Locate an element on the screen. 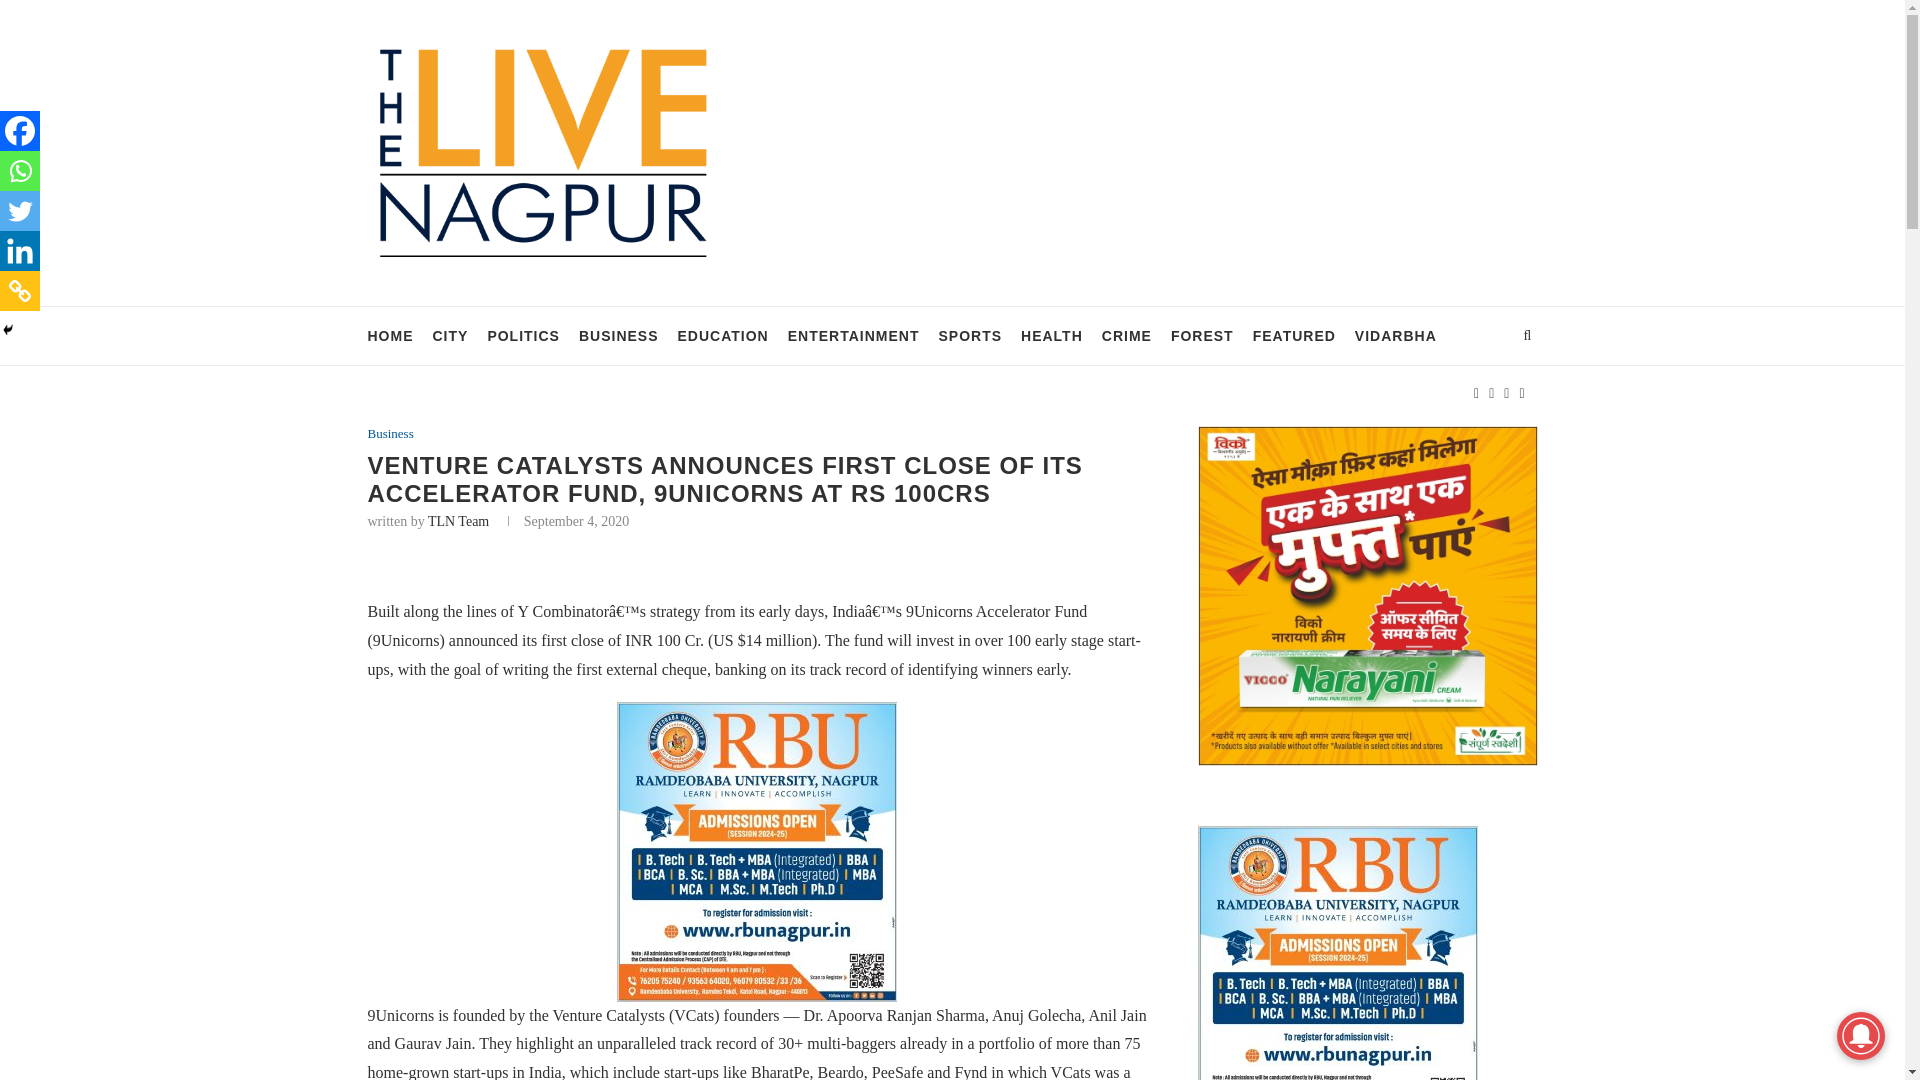 The height and width of the screenshot is (1080, 1920). Twitter is located at coordinates (20, 211).